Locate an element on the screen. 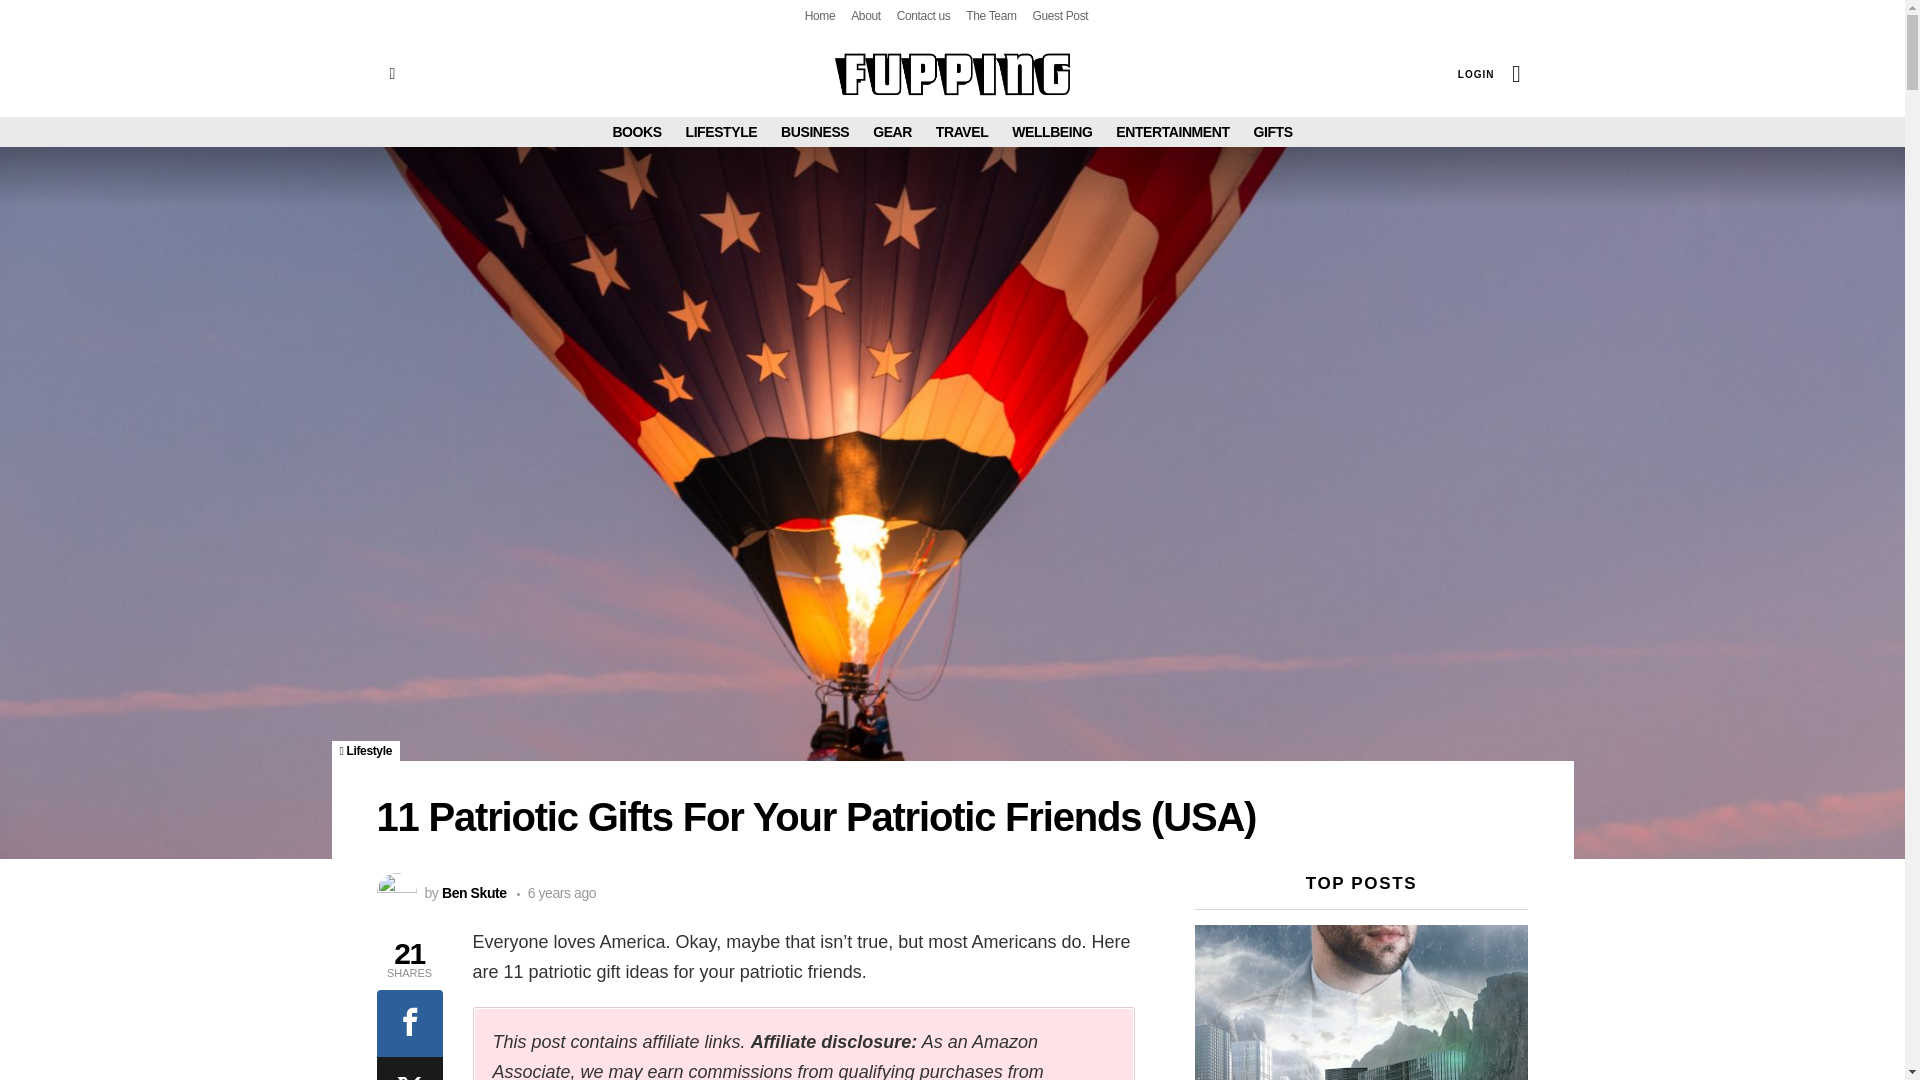 The width and height of the screenshot is (1920, 1080). BUSINESS is located at coordinates (814, 131).